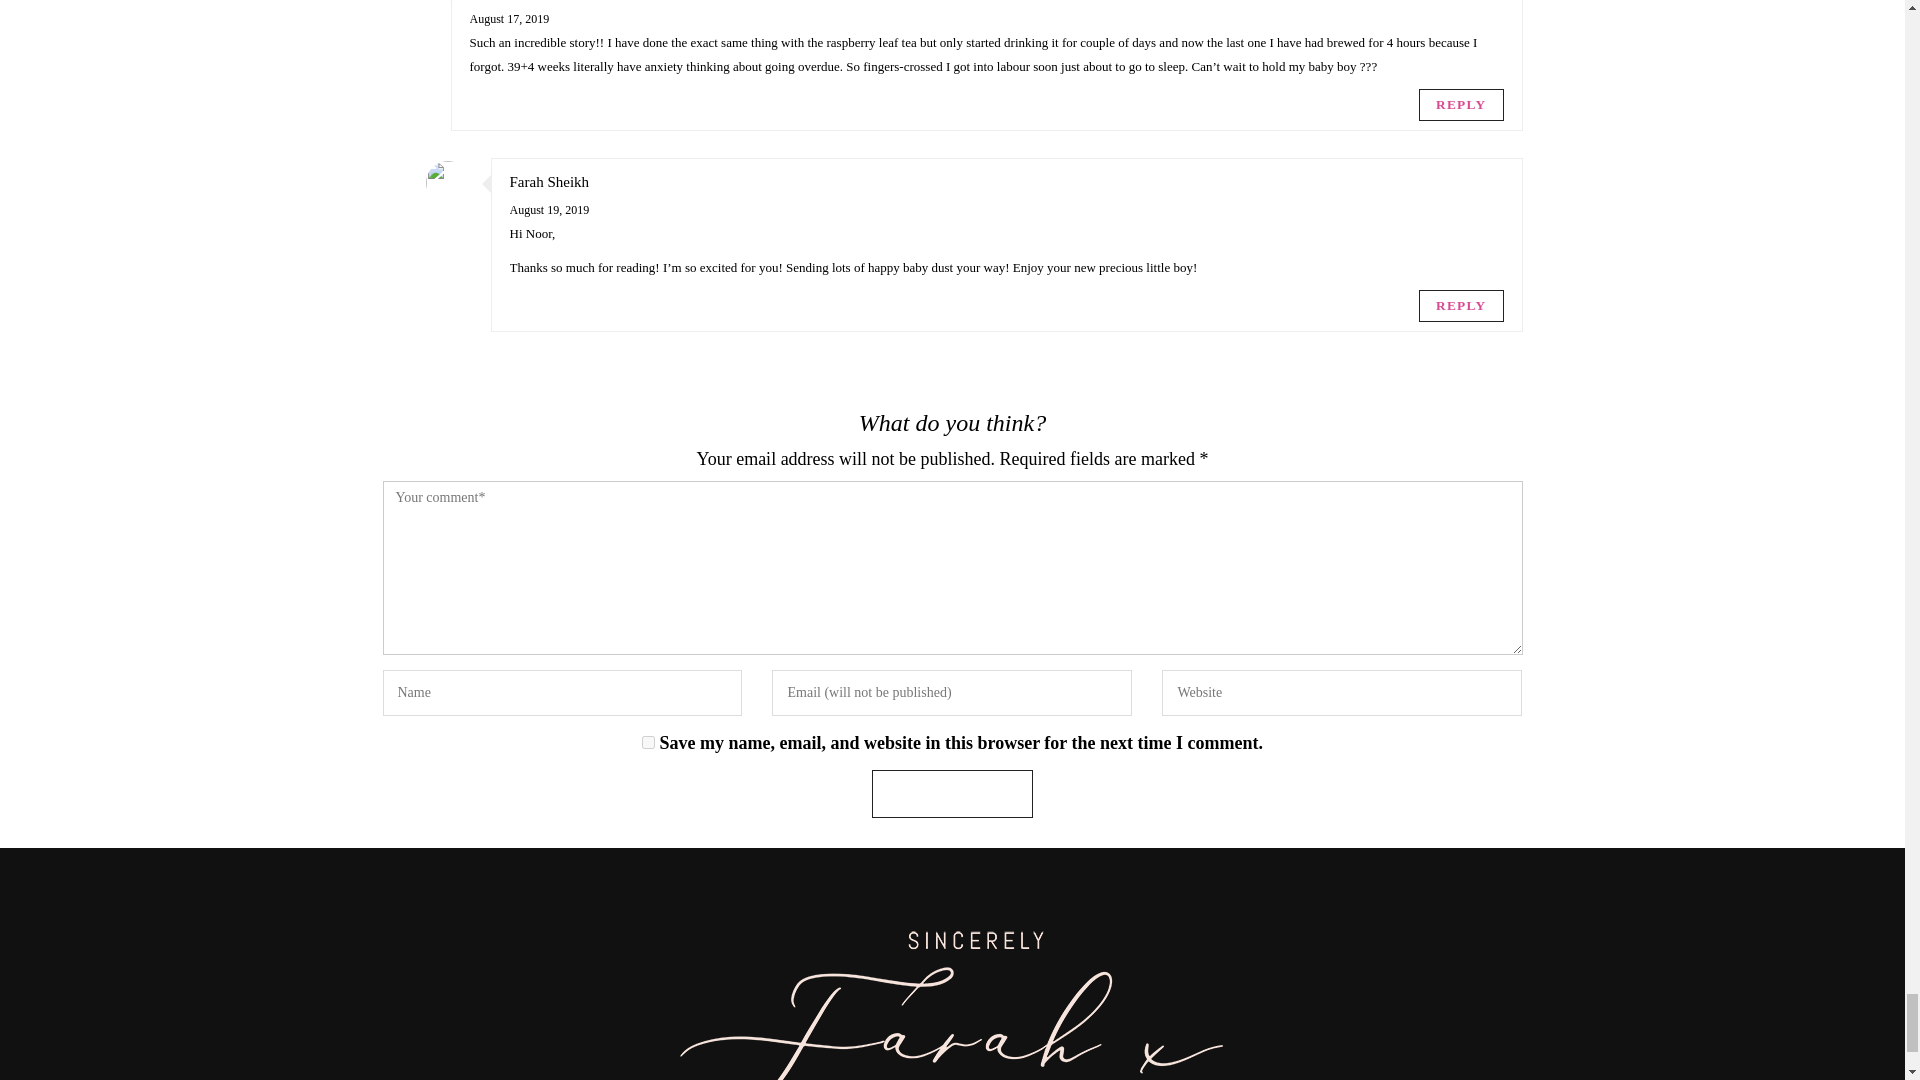 The height and width of the screenshot is (1080, 1920). I want to click on yes, so click(648, 742).